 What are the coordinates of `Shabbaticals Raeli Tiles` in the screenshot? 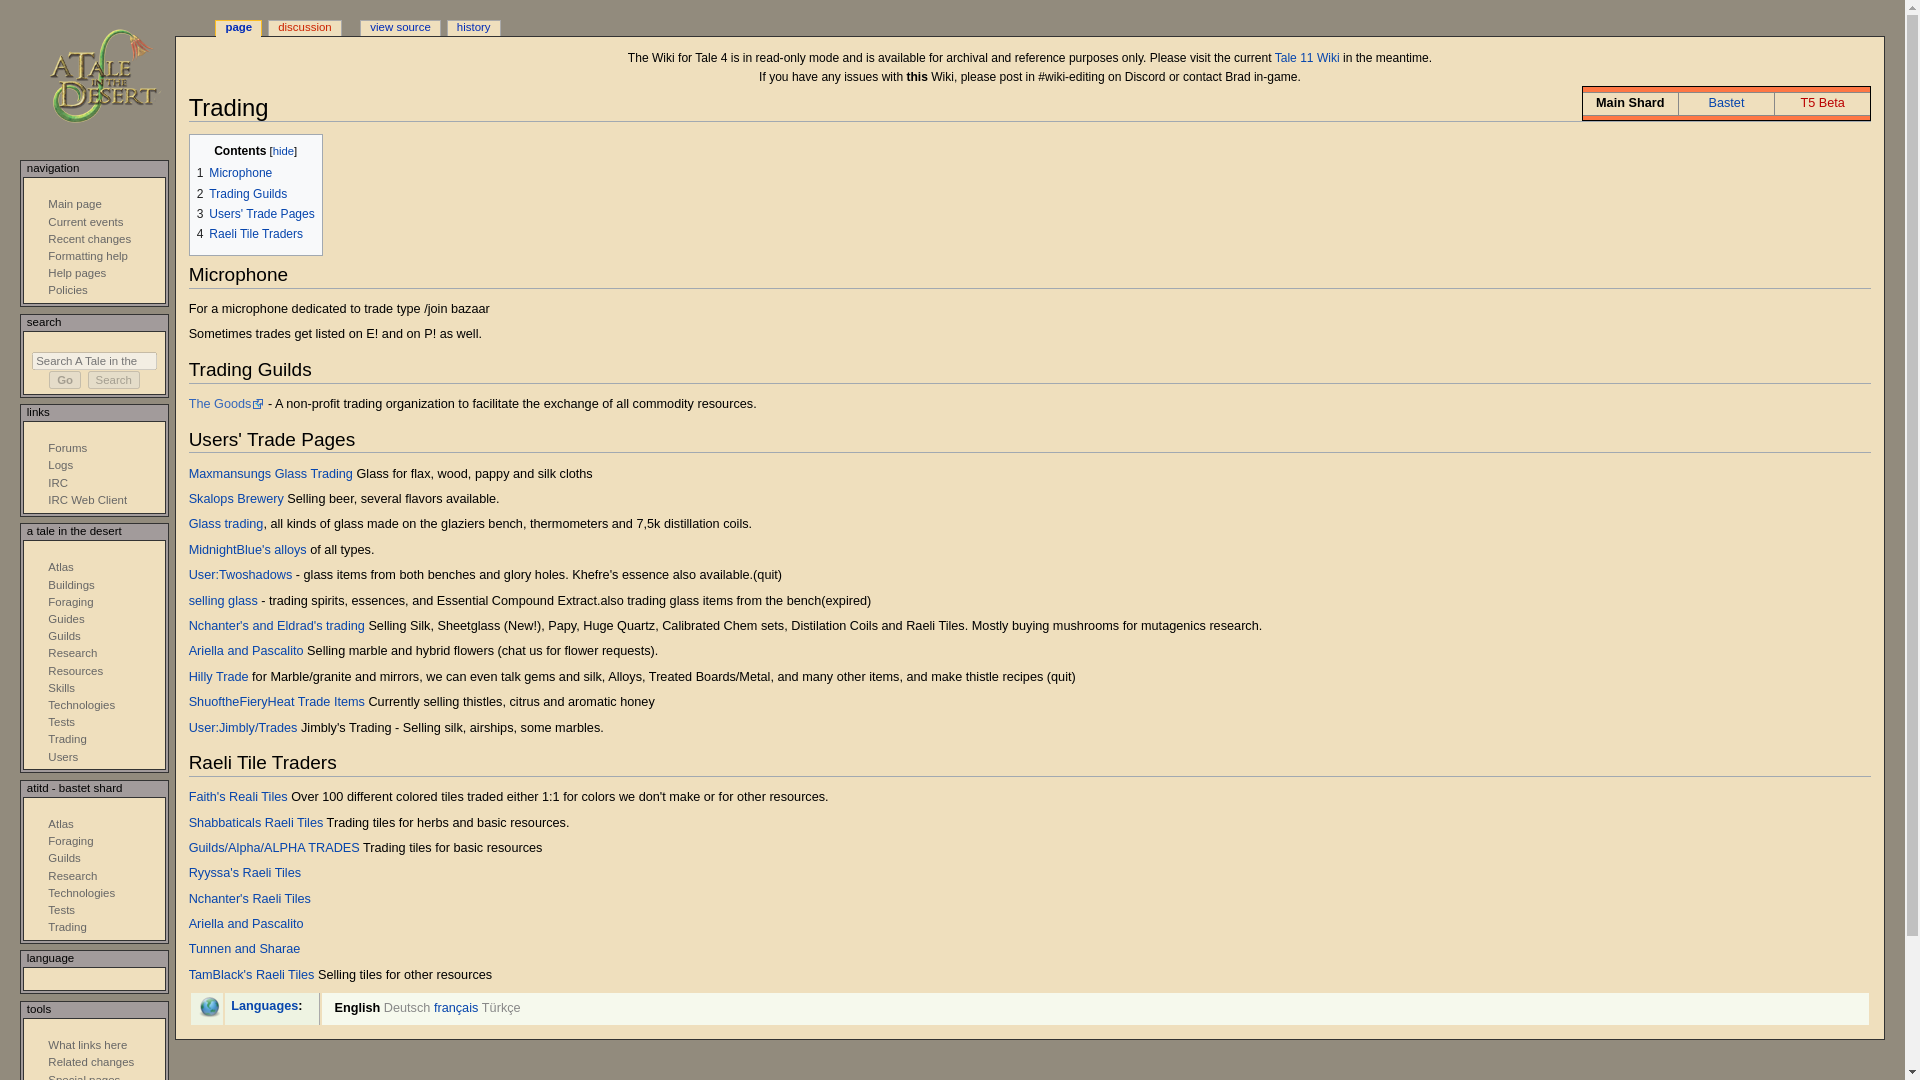 It's located at (256, 823).